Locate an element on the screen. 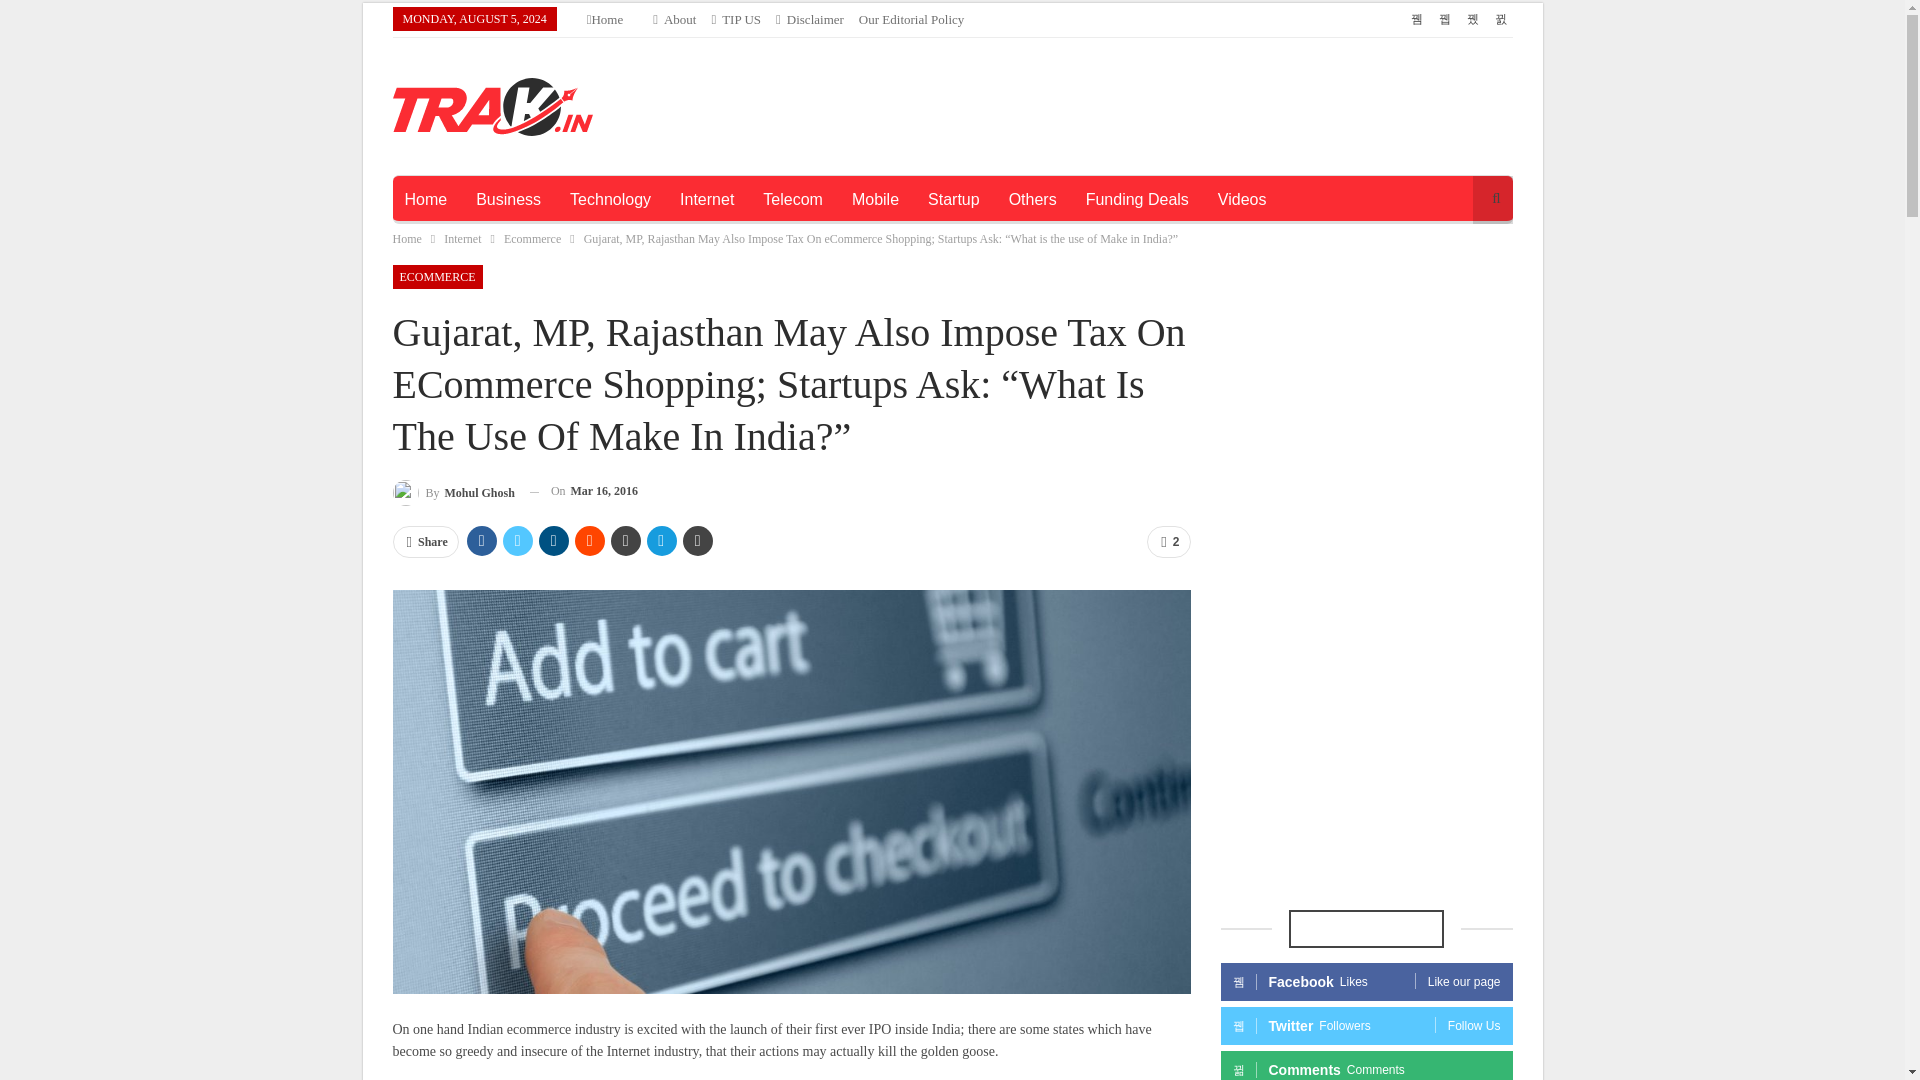  2 is located at coordinates (1168, 542).